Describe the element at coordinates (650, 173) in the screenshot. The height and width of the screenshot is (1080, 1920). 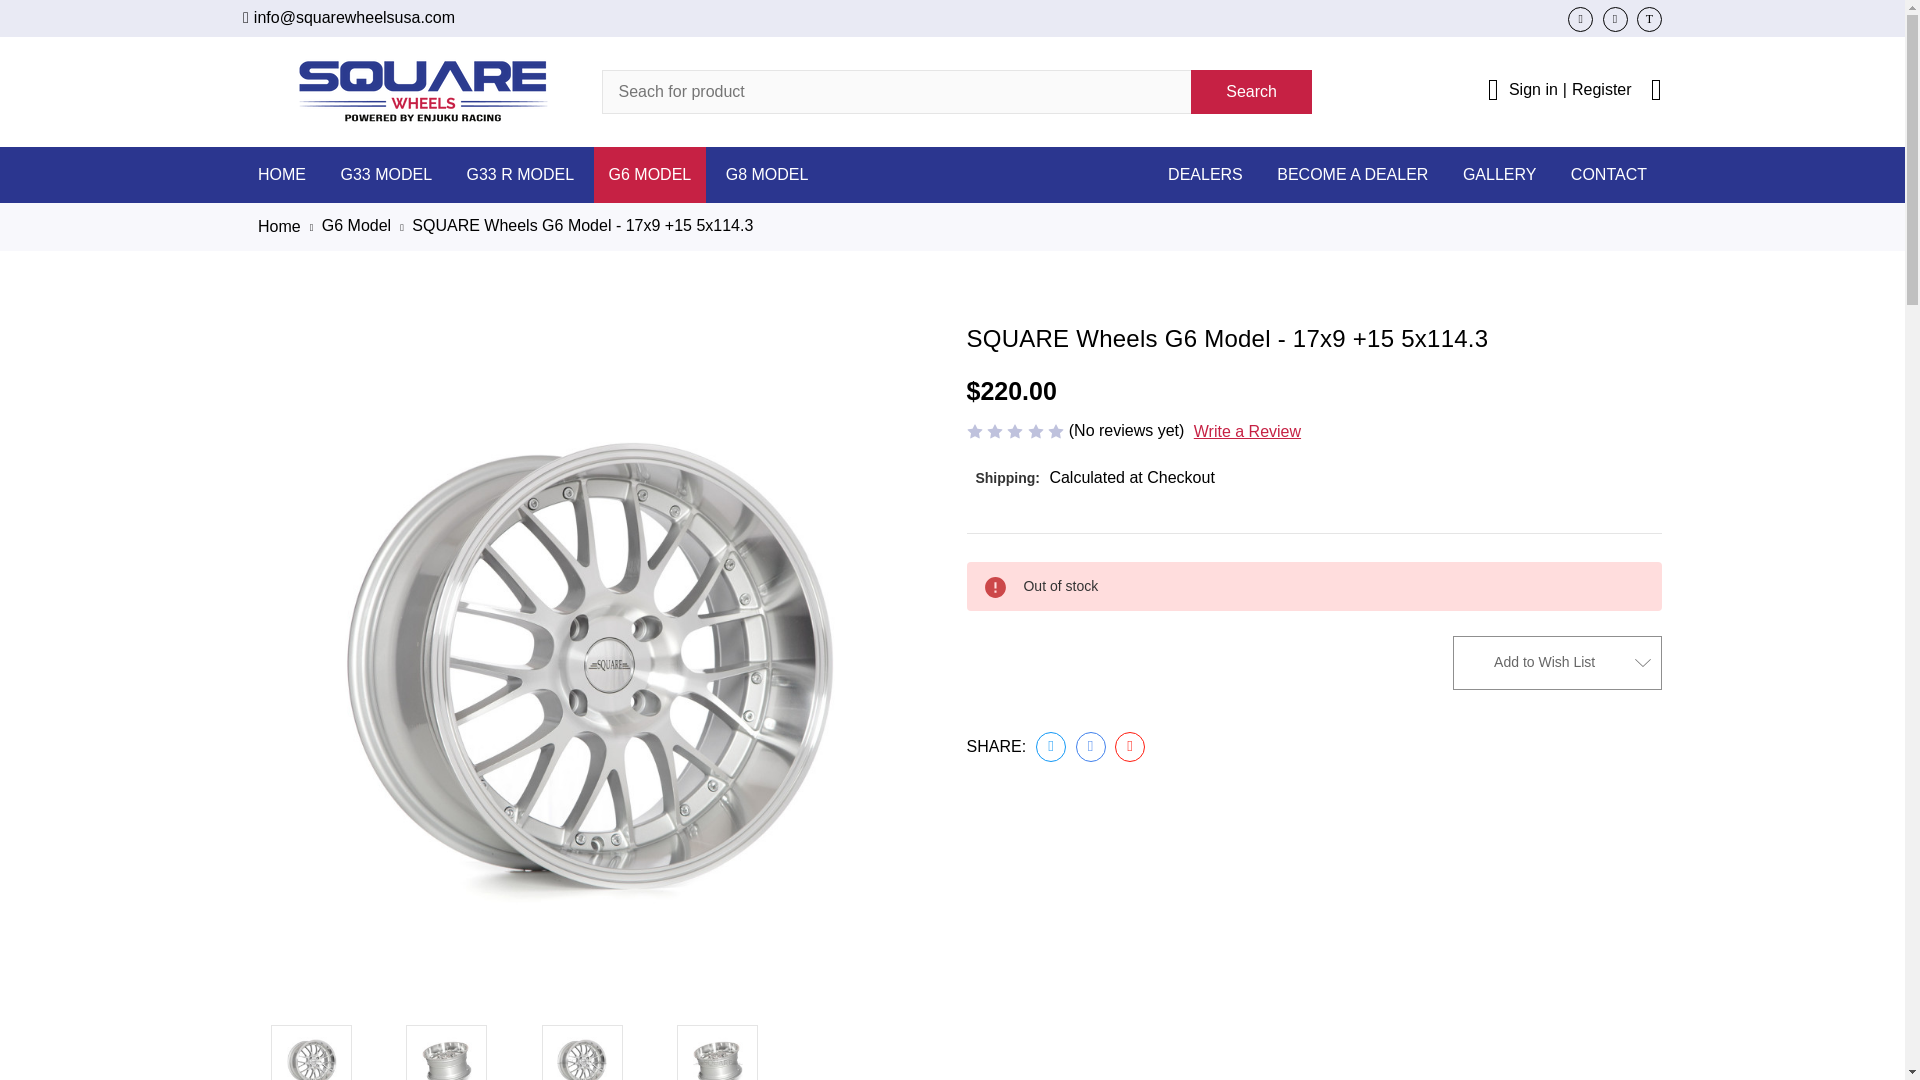
I see `G6 MODEL` at that location.